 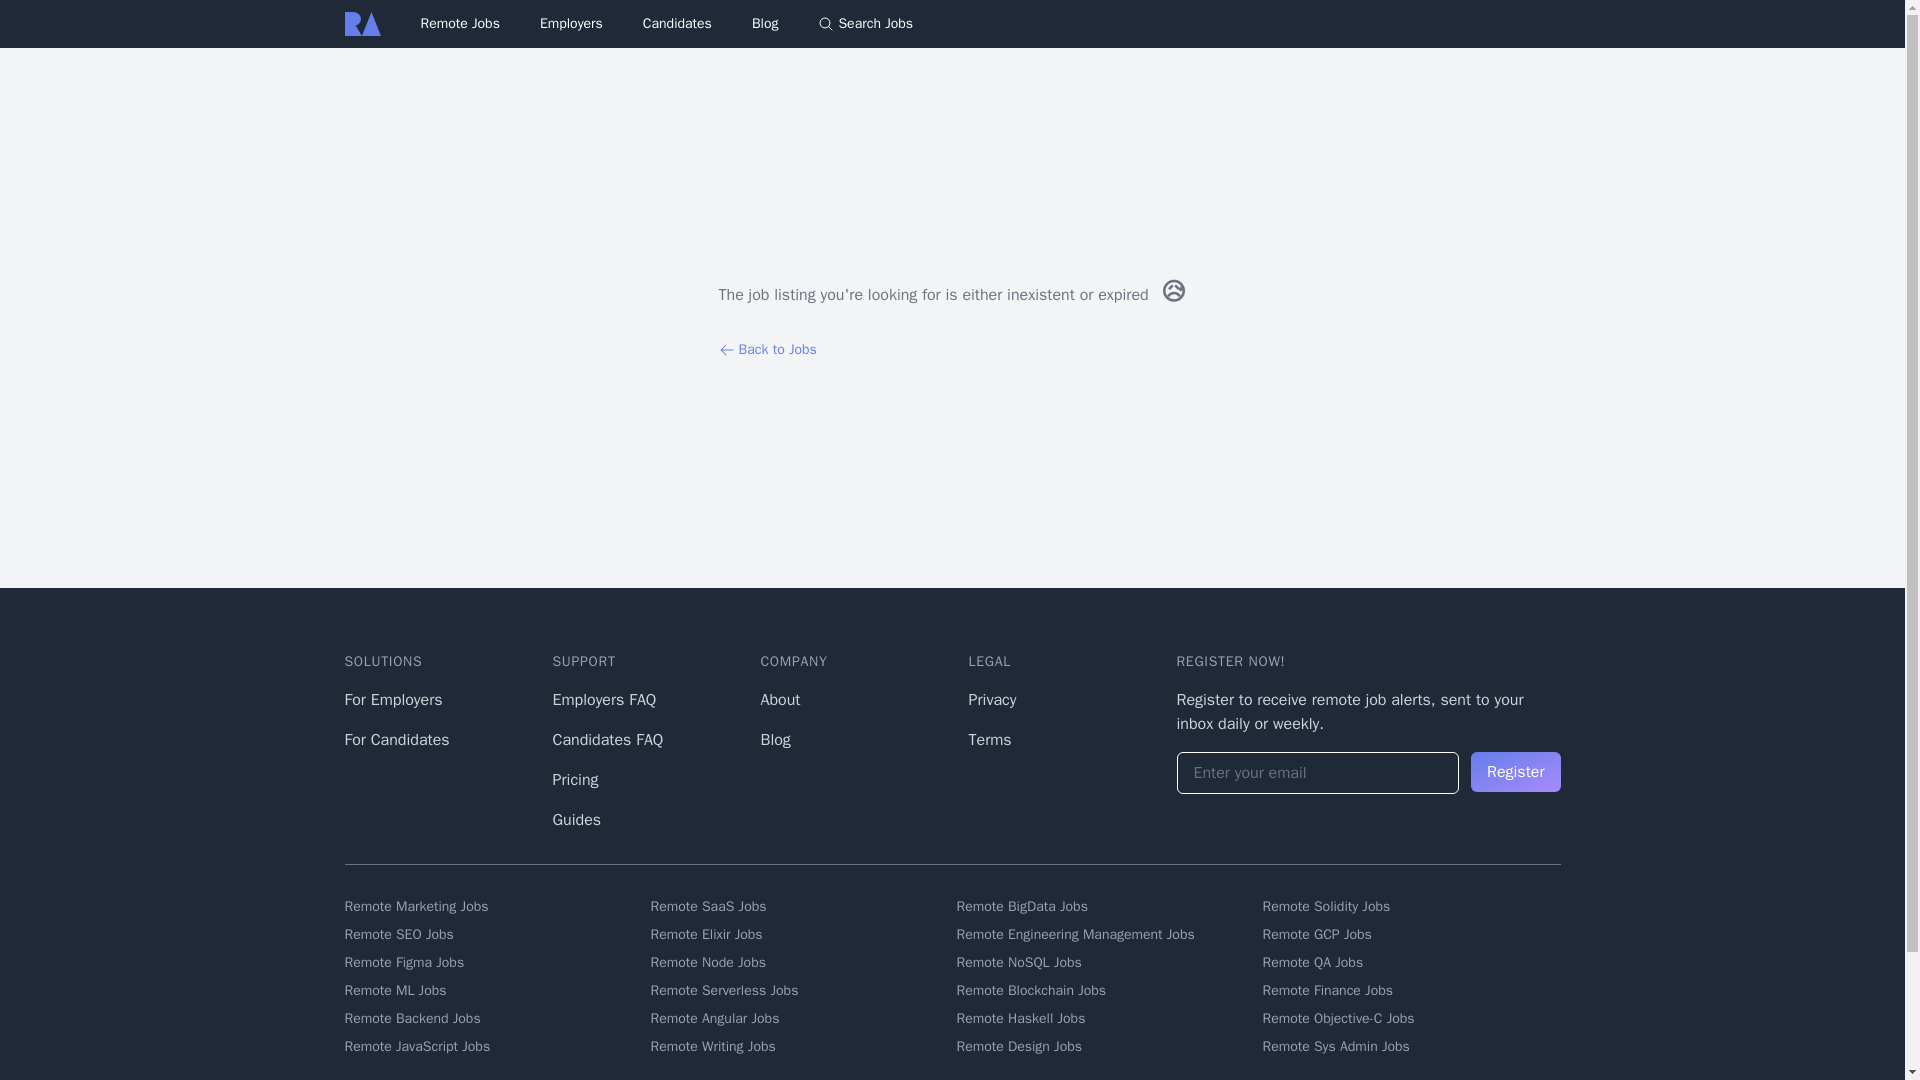 I want to click on Employers, so click(x=570, y=22).